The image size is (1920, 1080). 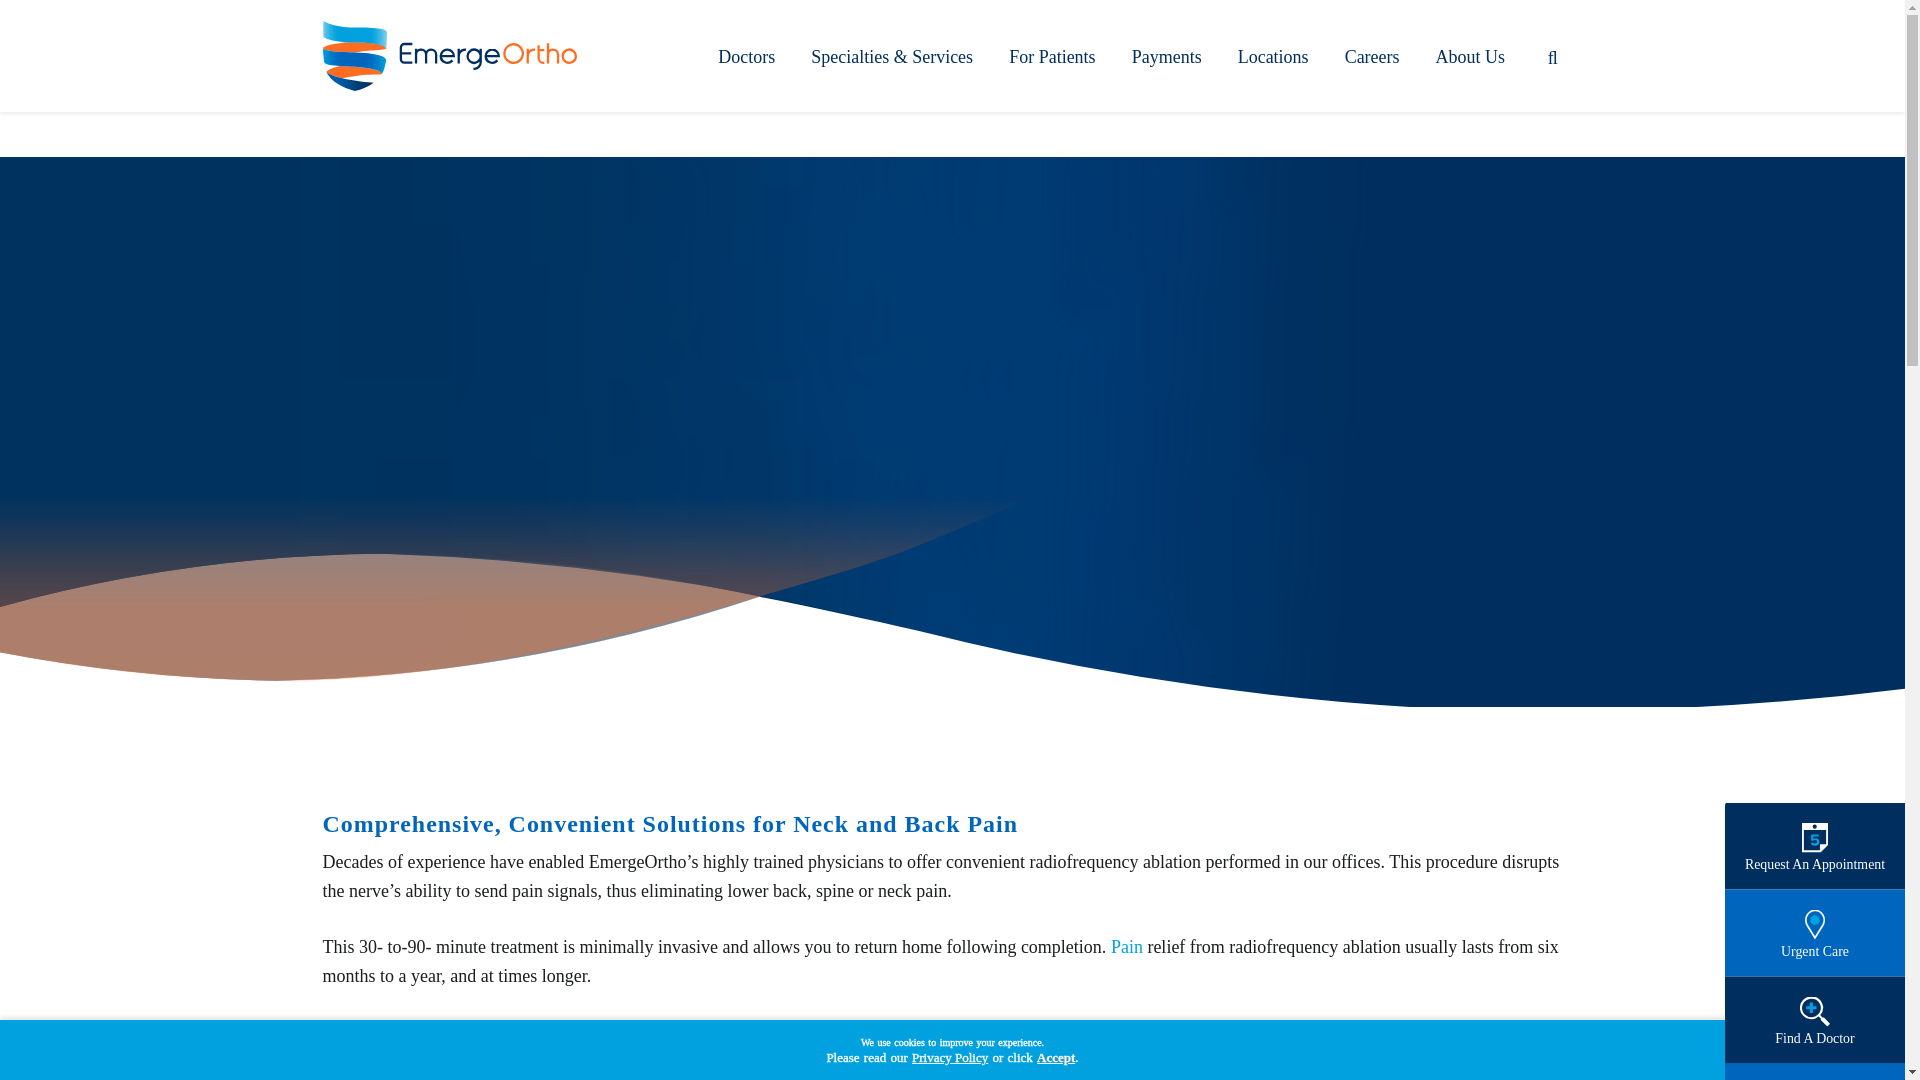 I want to click on Privacy Policy, so click(x=950, y=1057).